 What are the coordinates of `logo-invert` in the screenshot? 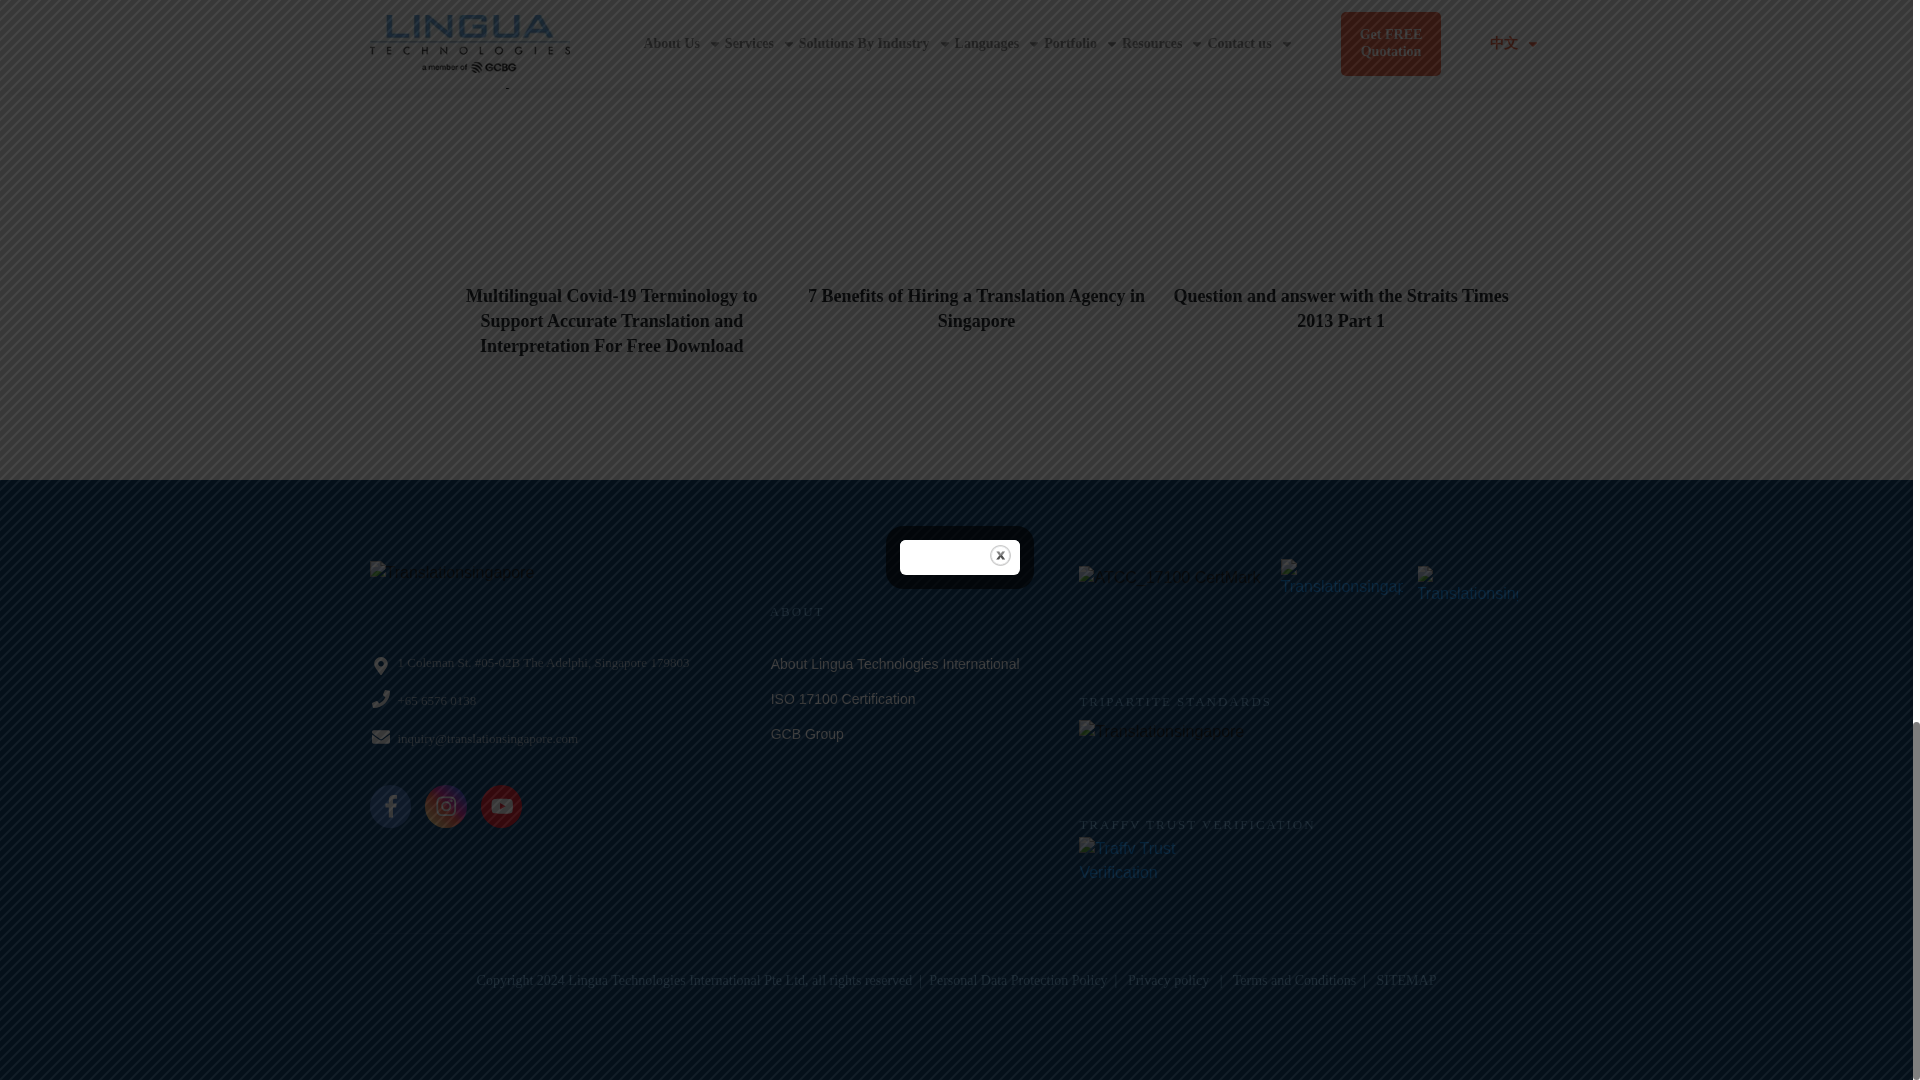 It's located at (511, 588).